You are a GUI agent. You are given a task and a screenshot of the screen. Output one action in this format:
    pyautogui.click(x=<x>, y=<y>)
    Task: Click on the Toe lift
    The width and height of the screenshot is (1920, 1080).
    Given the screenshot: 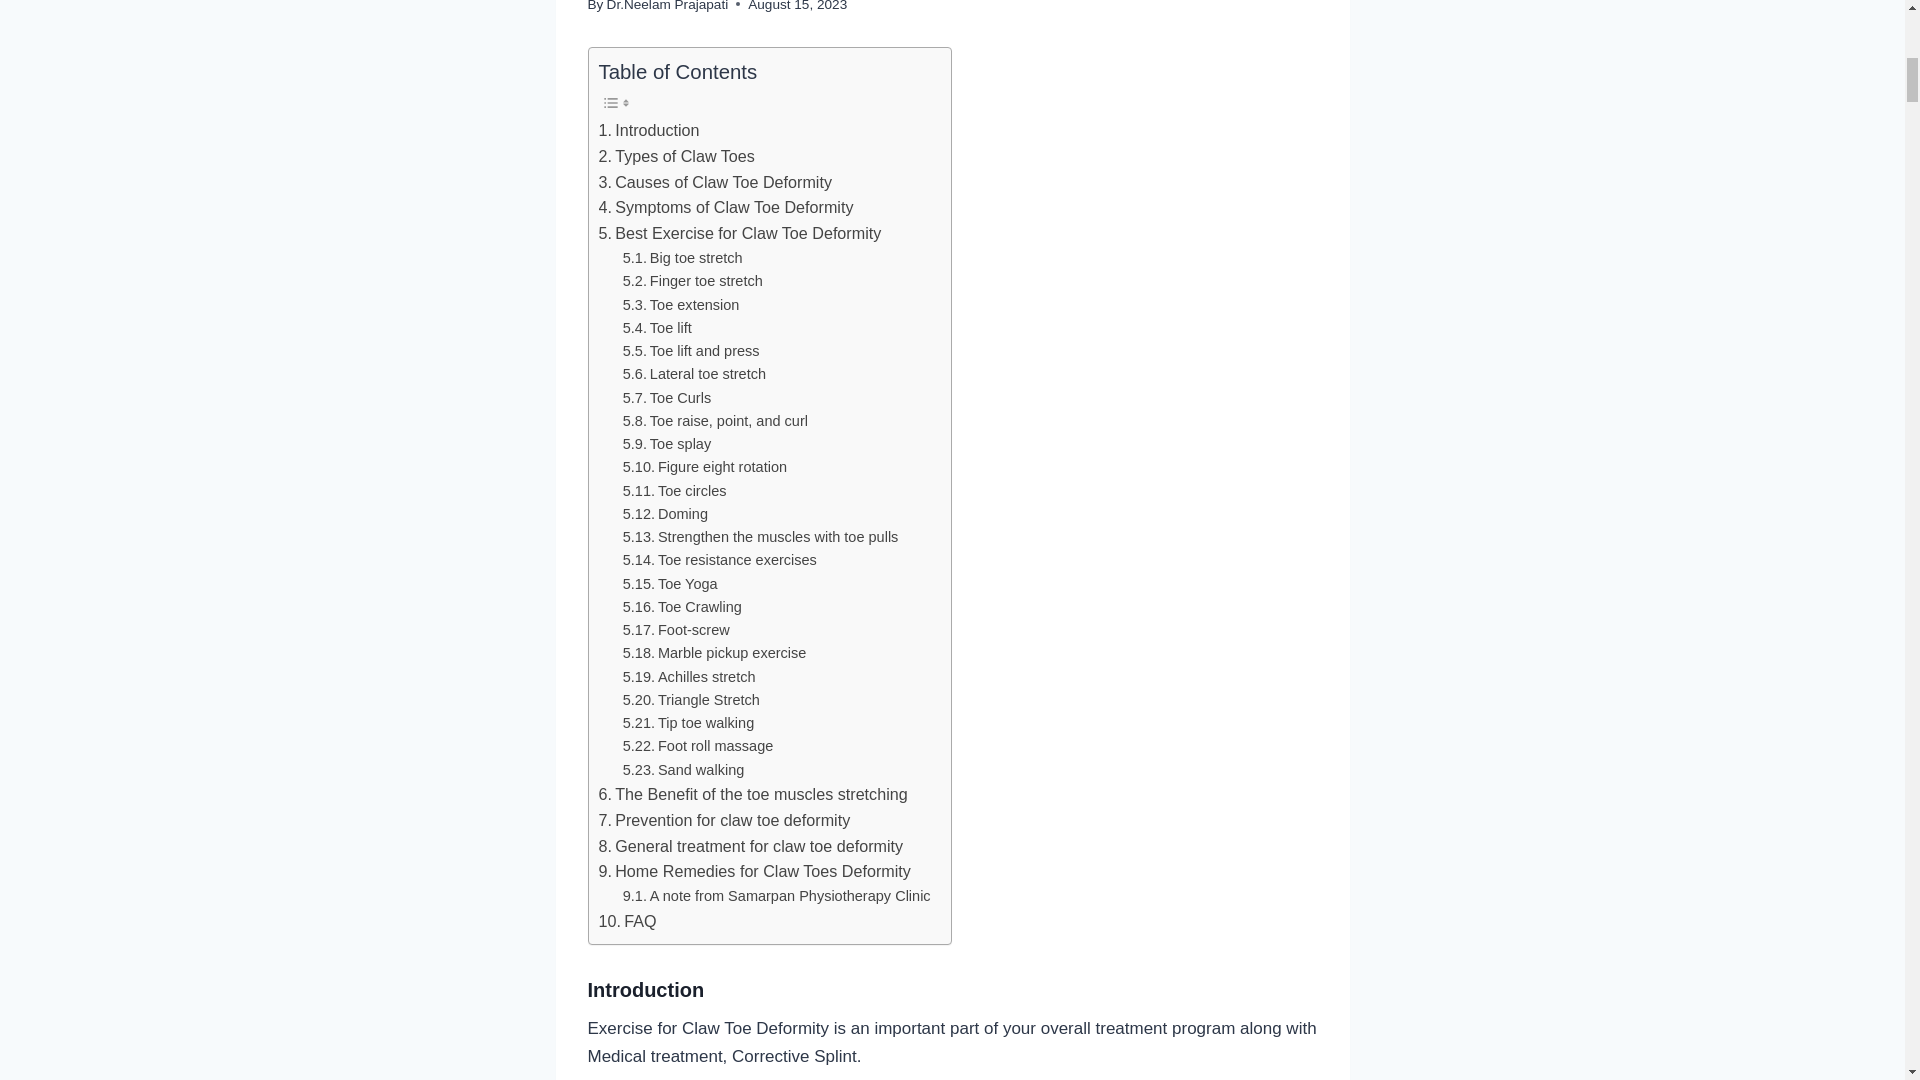 What is the action you would take?
    pyautogui.click(x=656, y=328)
    